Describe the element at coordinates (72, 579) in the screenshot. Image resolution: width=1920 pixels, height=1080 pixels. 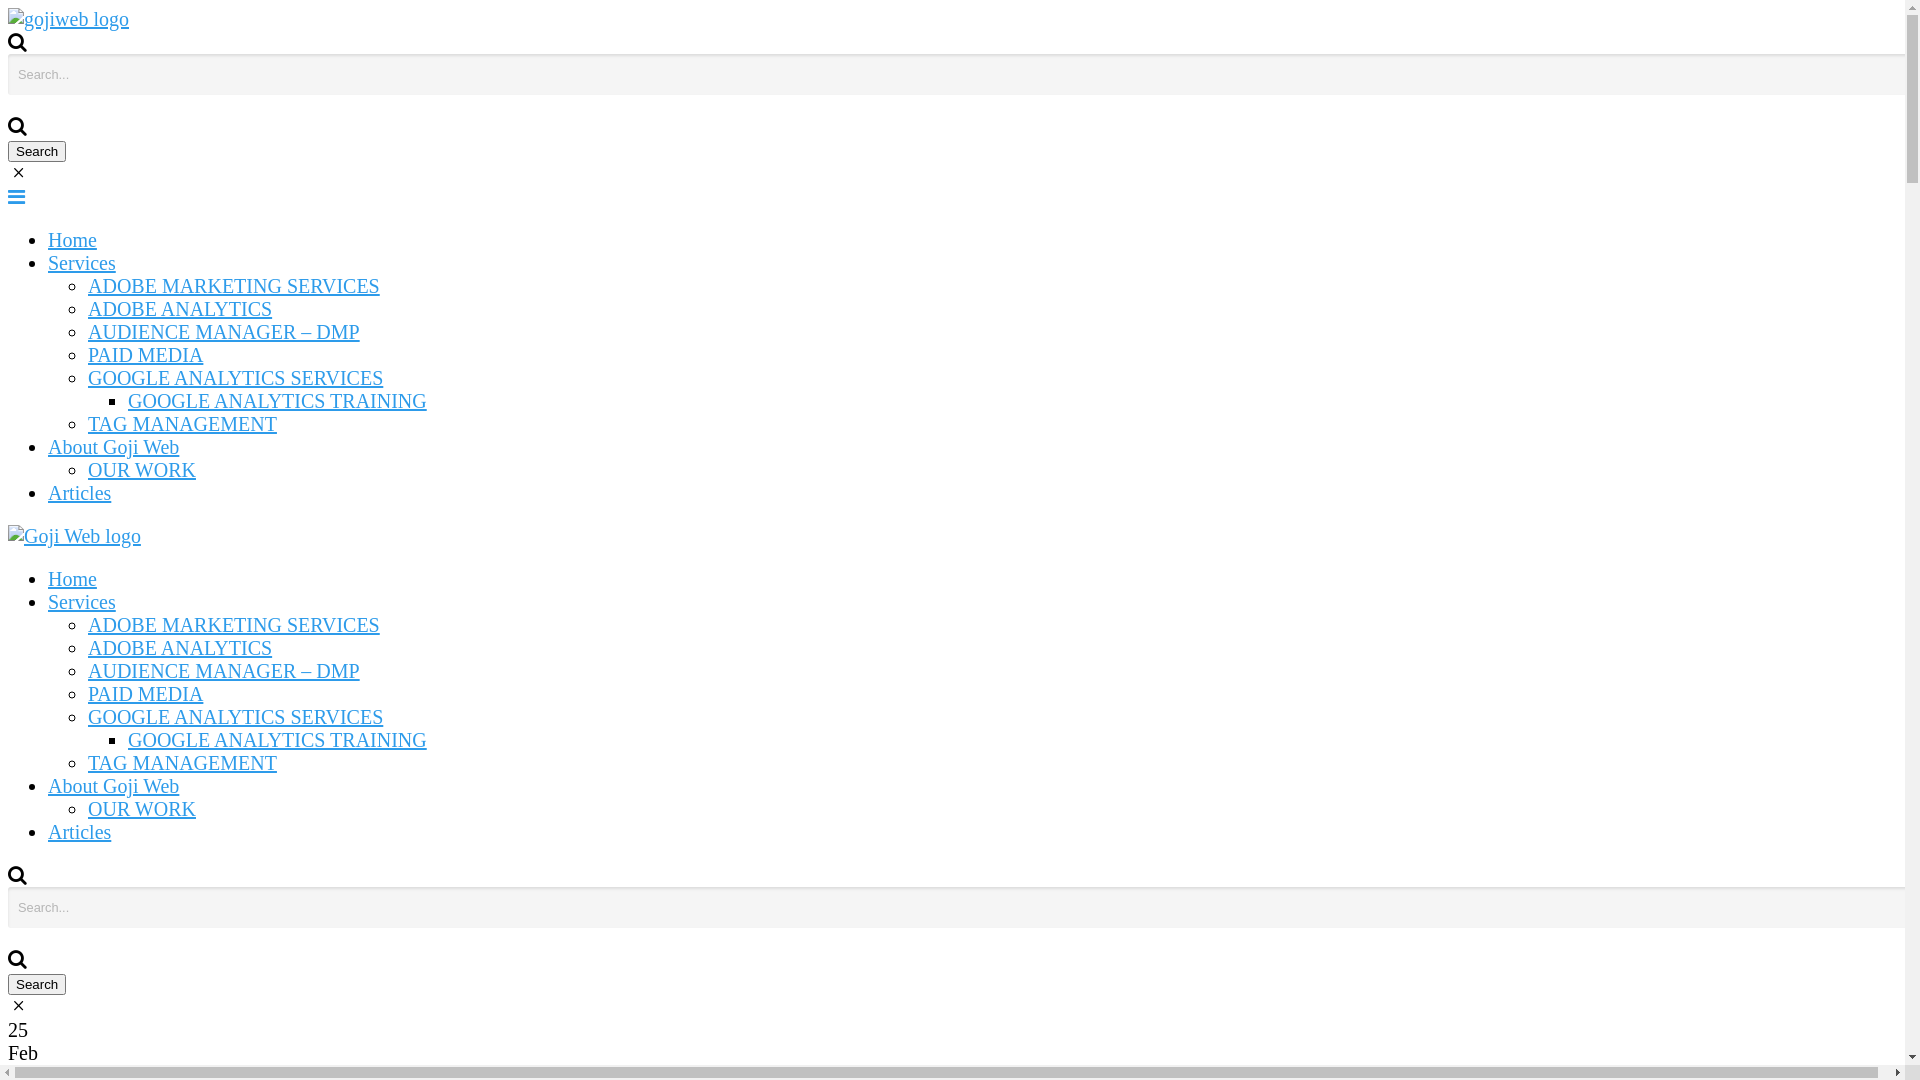
I see `Home` at that location.